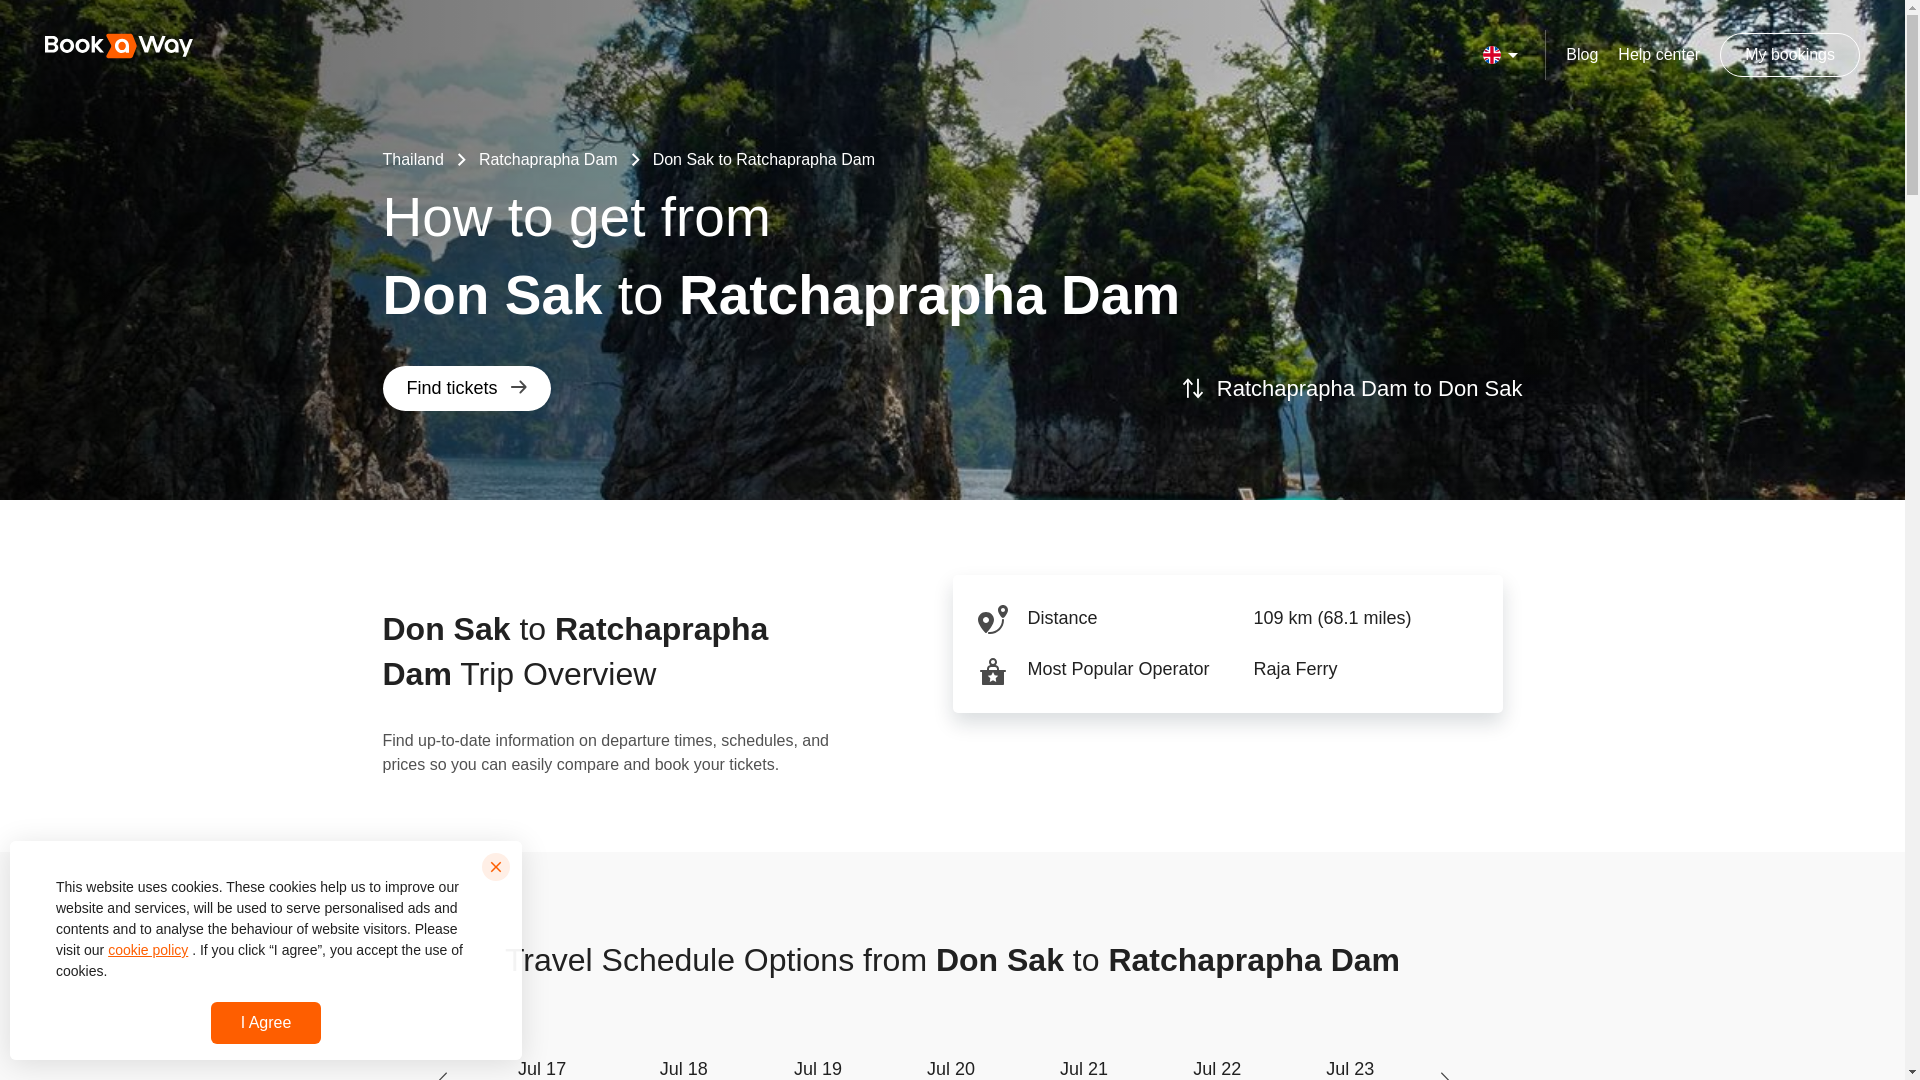 The height and width of the screenshot is (1080, 1920). I want to click on Don Sak to Ratchaprapha Dam, so click(1216, 1064).